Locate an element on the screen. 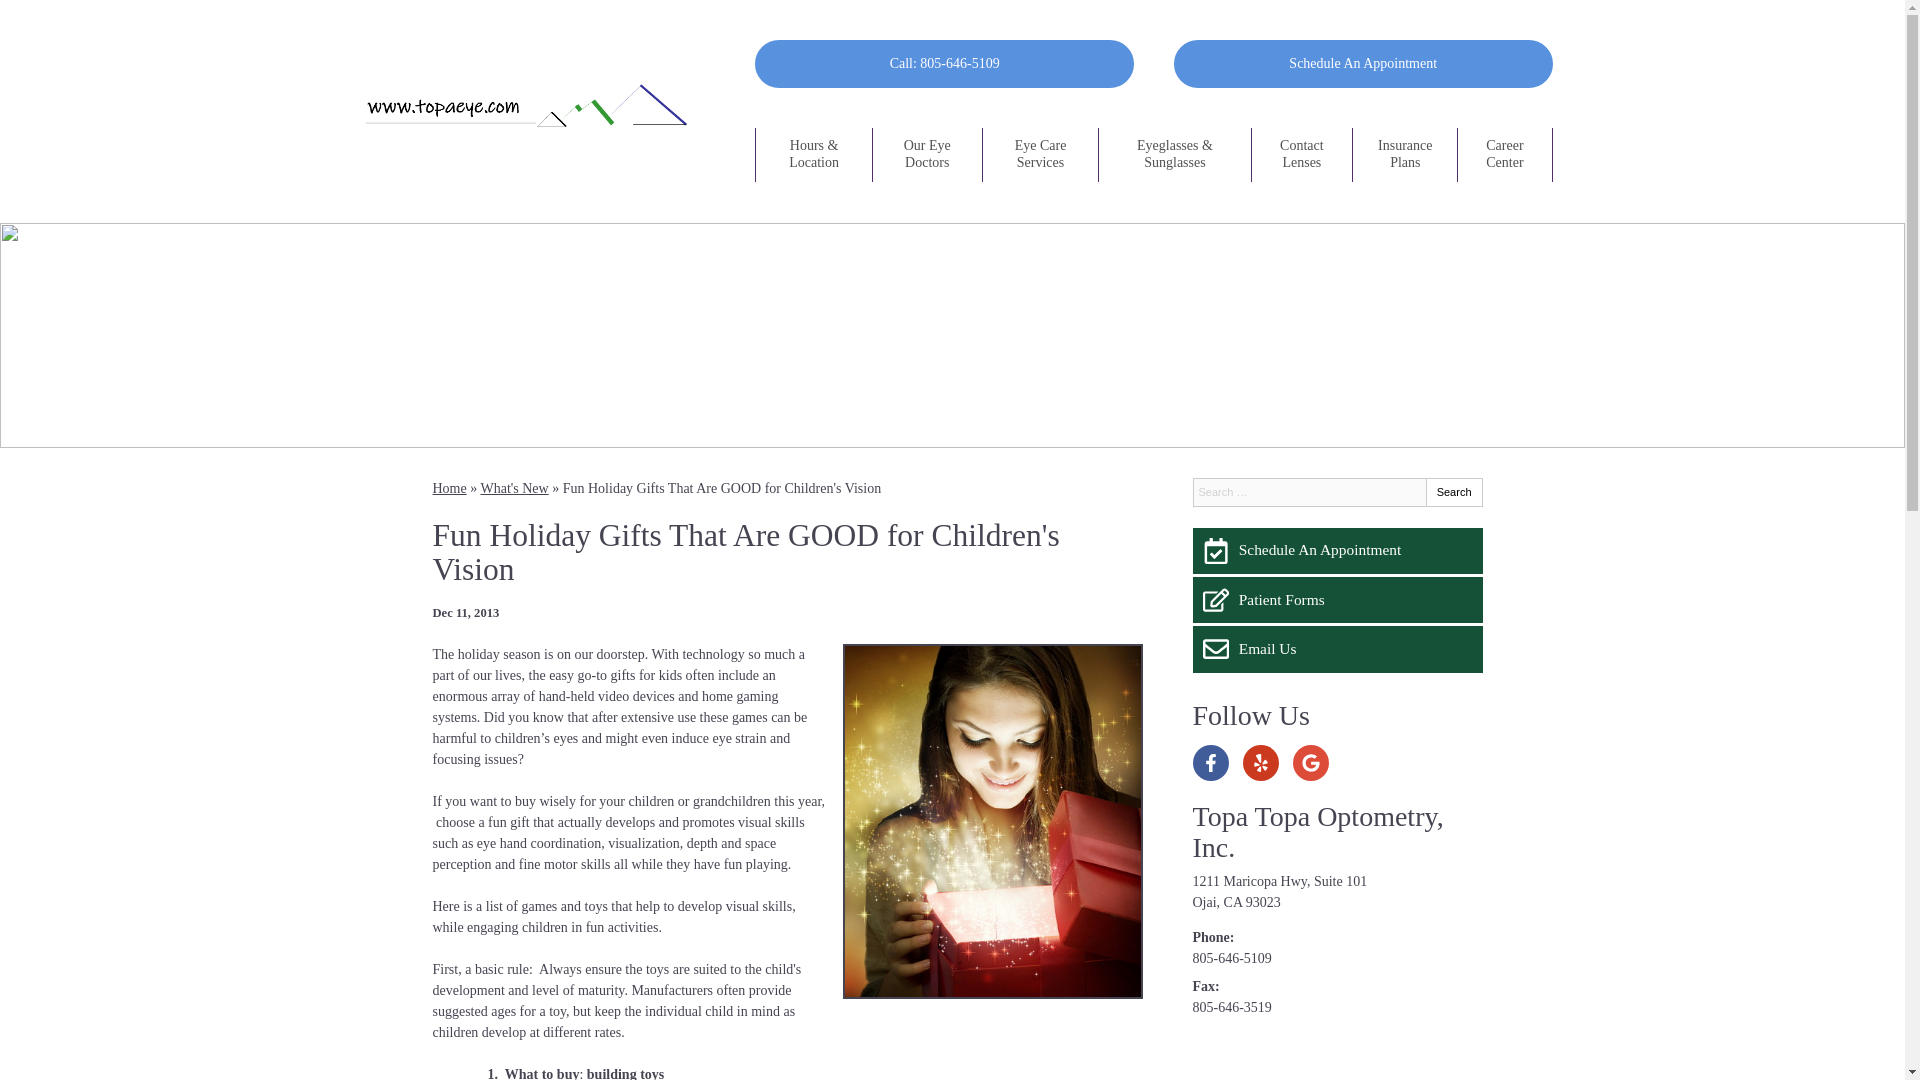 Image resolution: width=1920 pixels, height=1080 pixels. Patient Forms is located at coordinates (1337, 600).